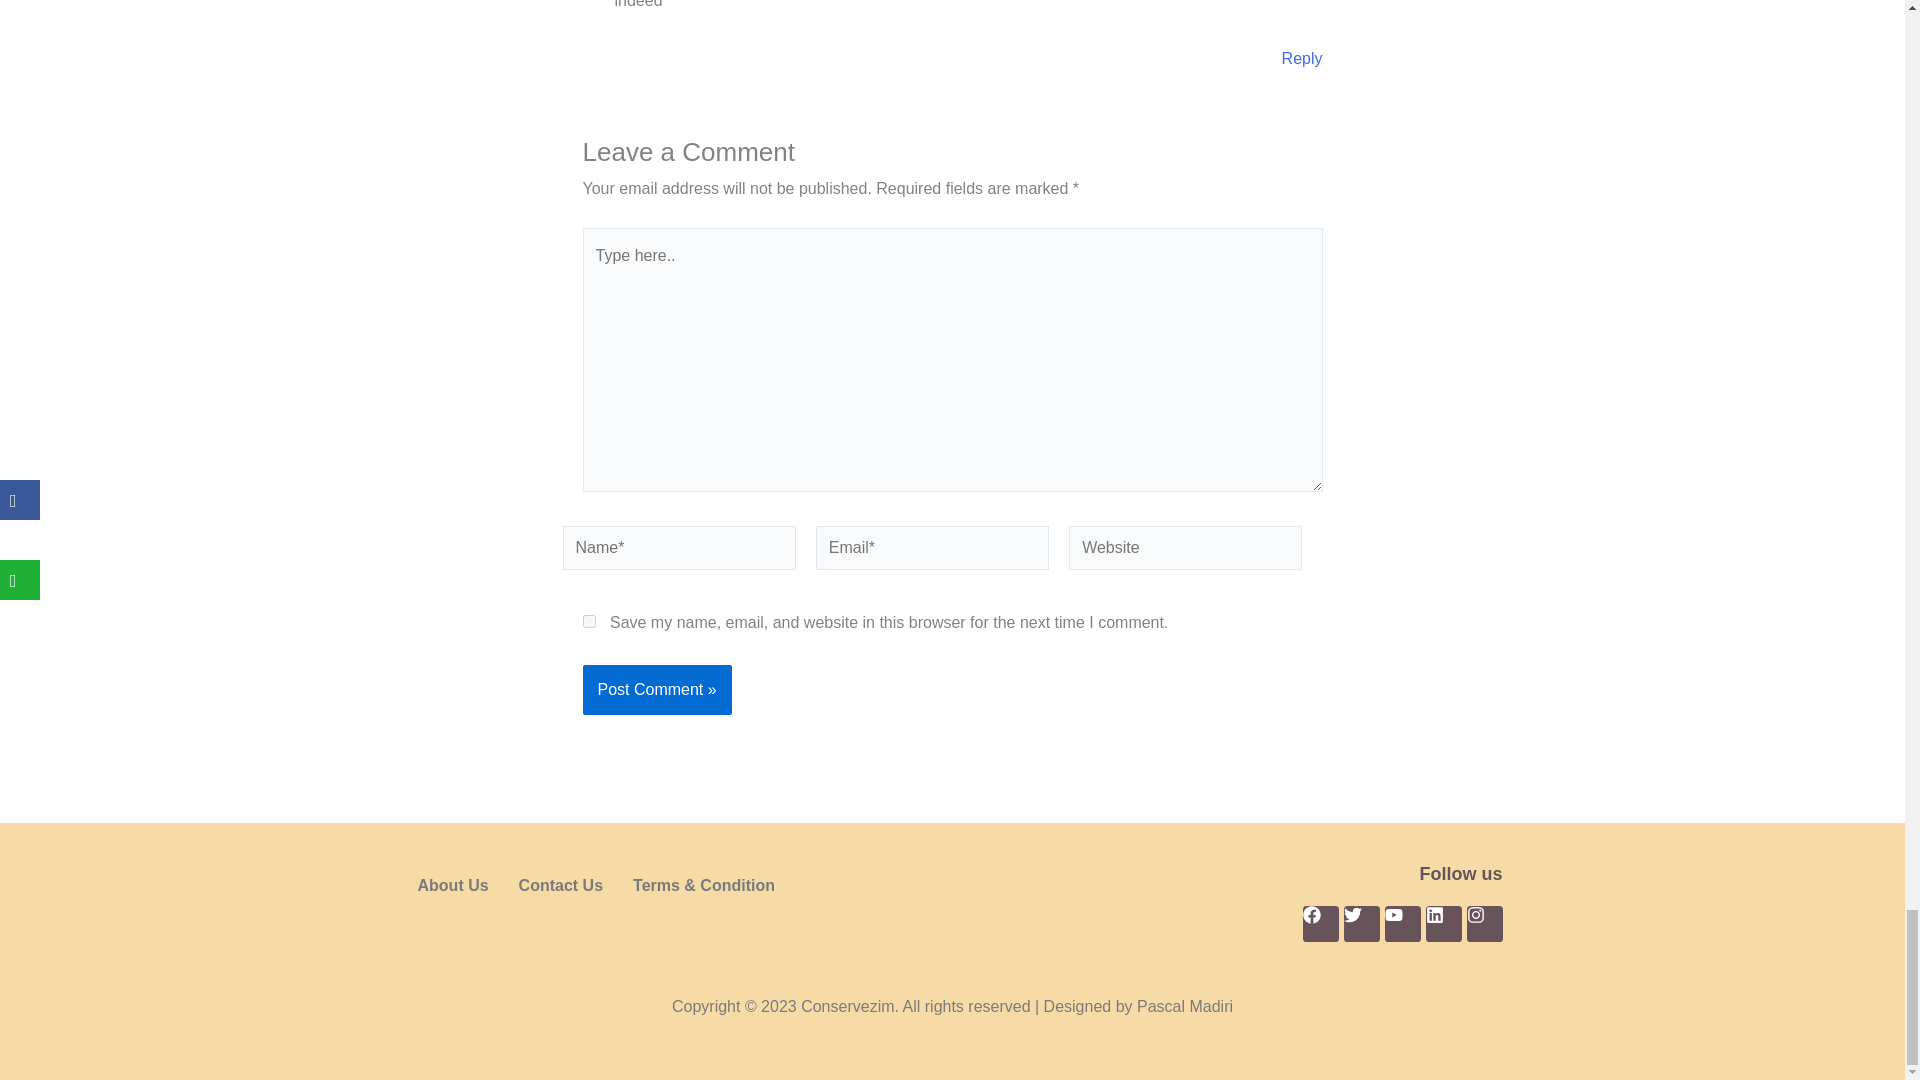 This screenshot has width=1920, height=1080. I want to click on Youtube, so click(1402, 924).